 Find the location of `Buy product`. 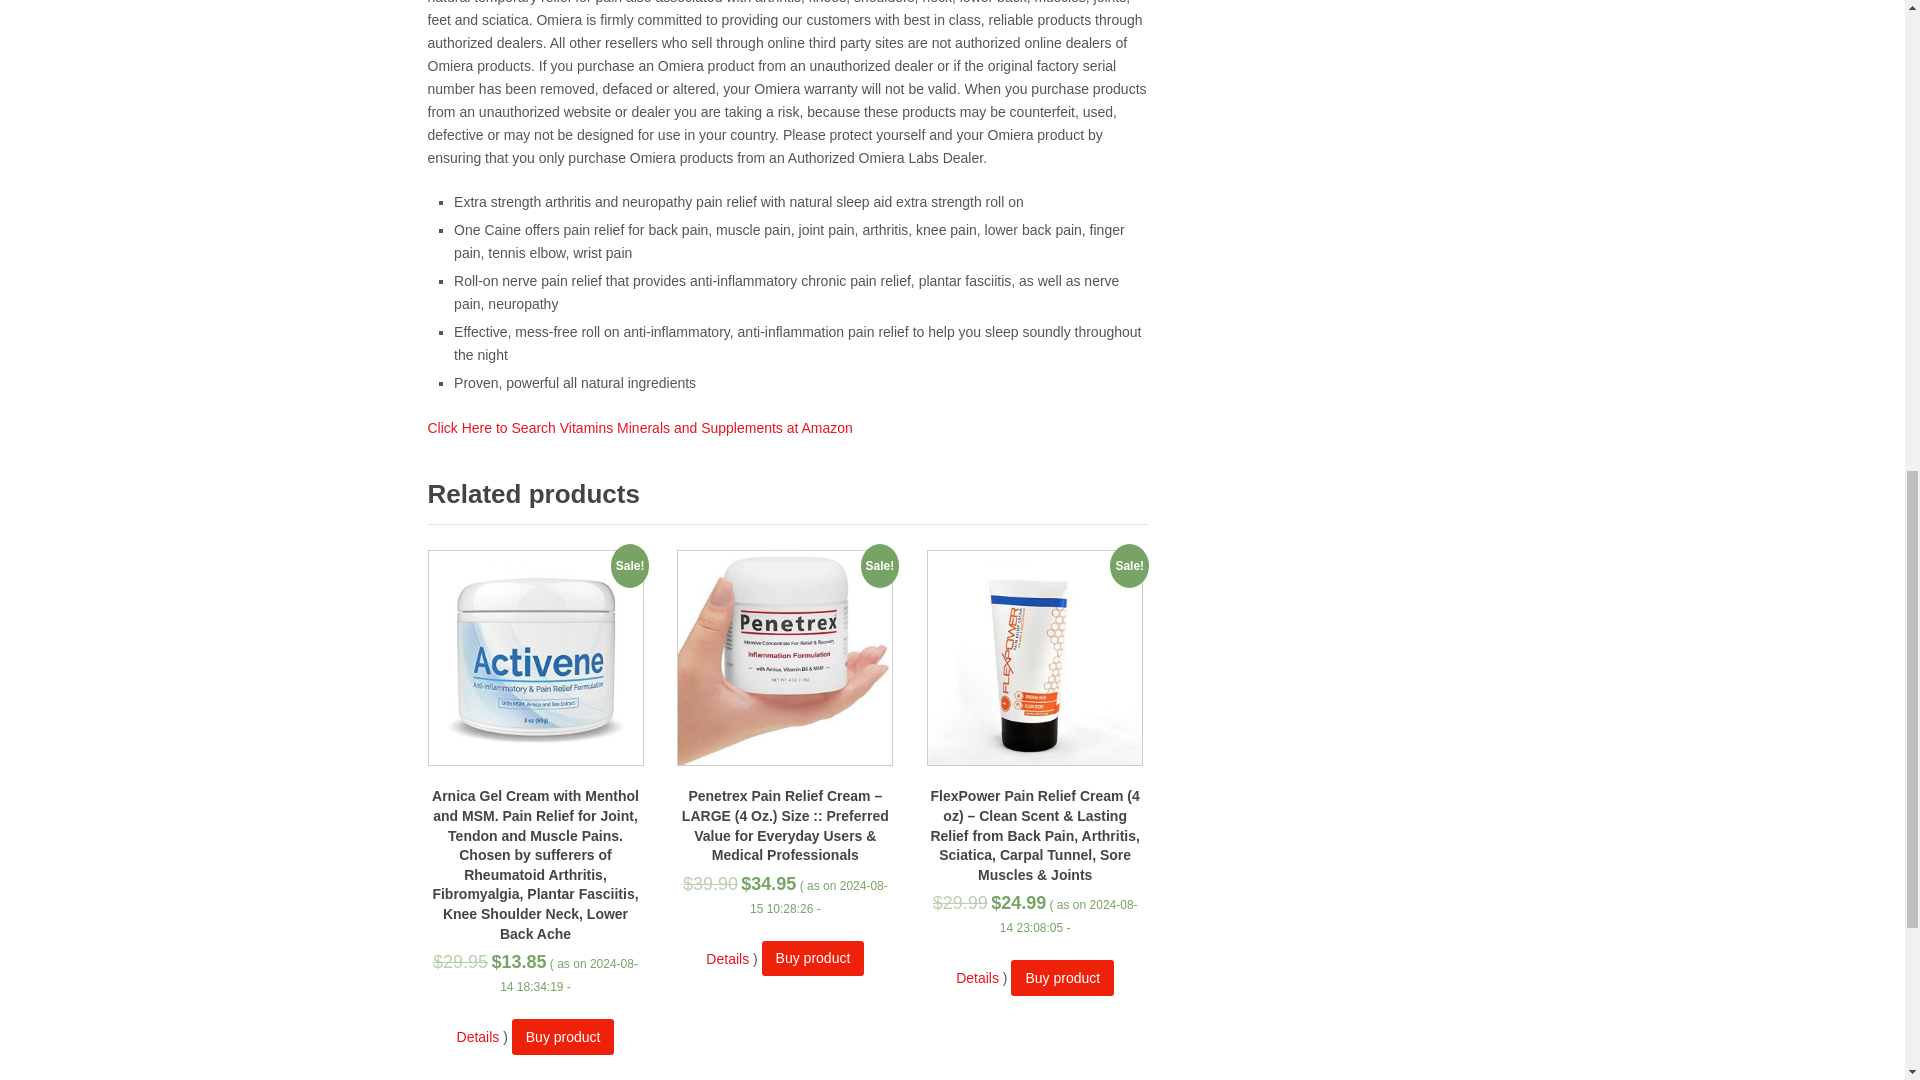

Buy product is located at coordinates (814, 958).